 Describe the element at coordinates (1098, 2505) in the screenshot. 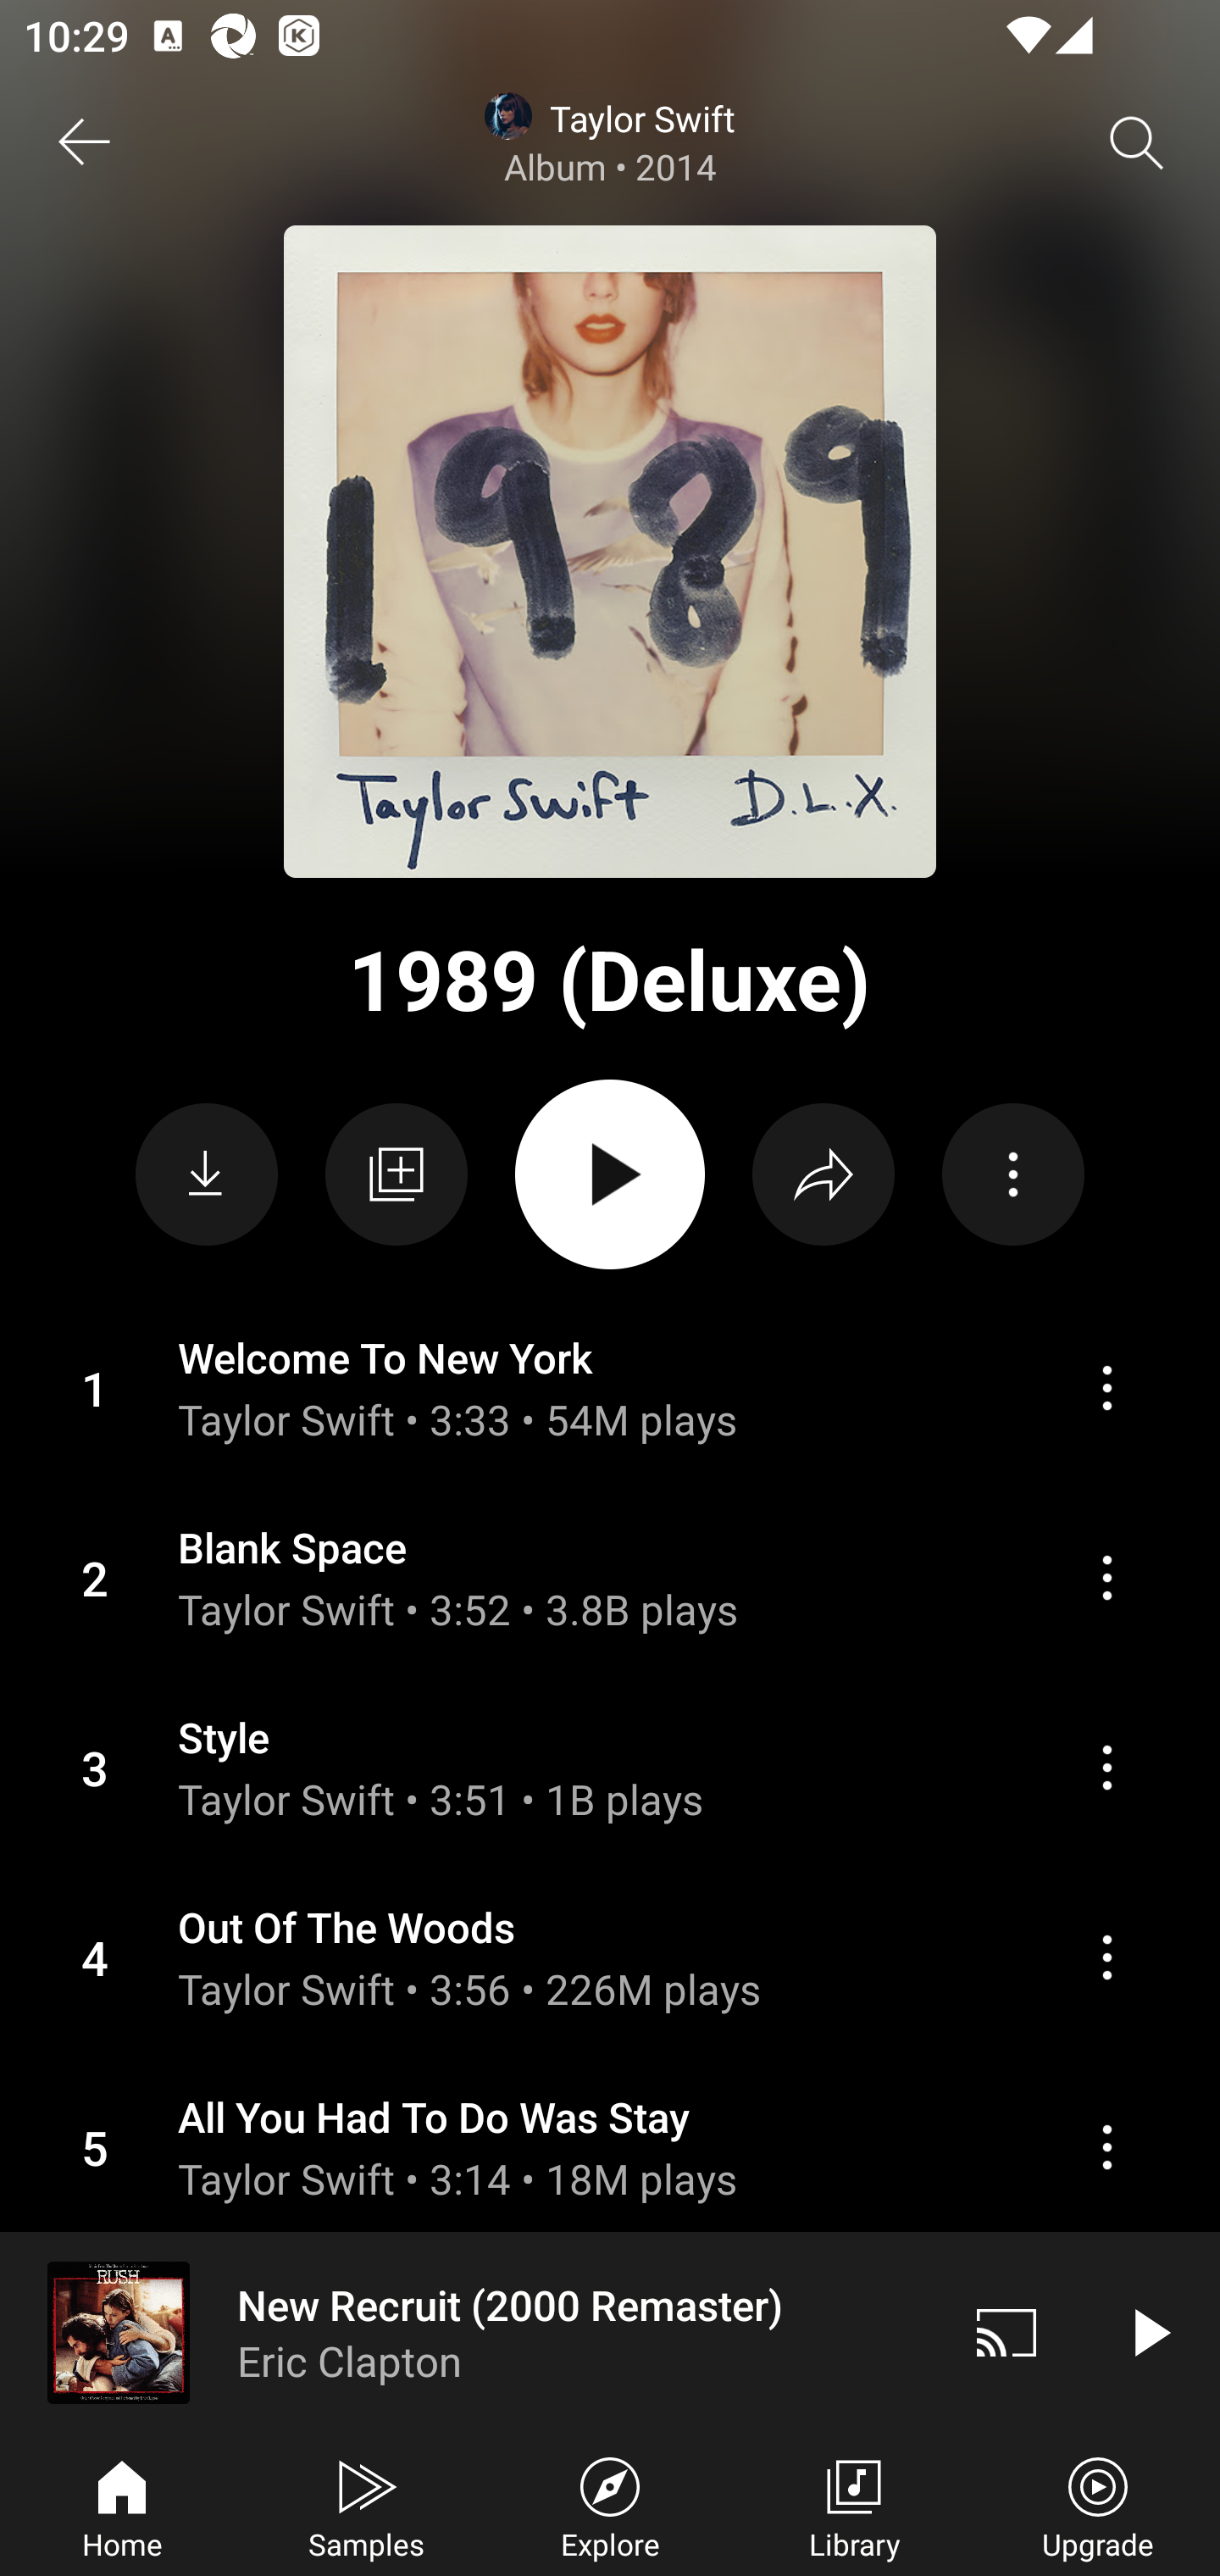

I see `Upgrade` at that location.